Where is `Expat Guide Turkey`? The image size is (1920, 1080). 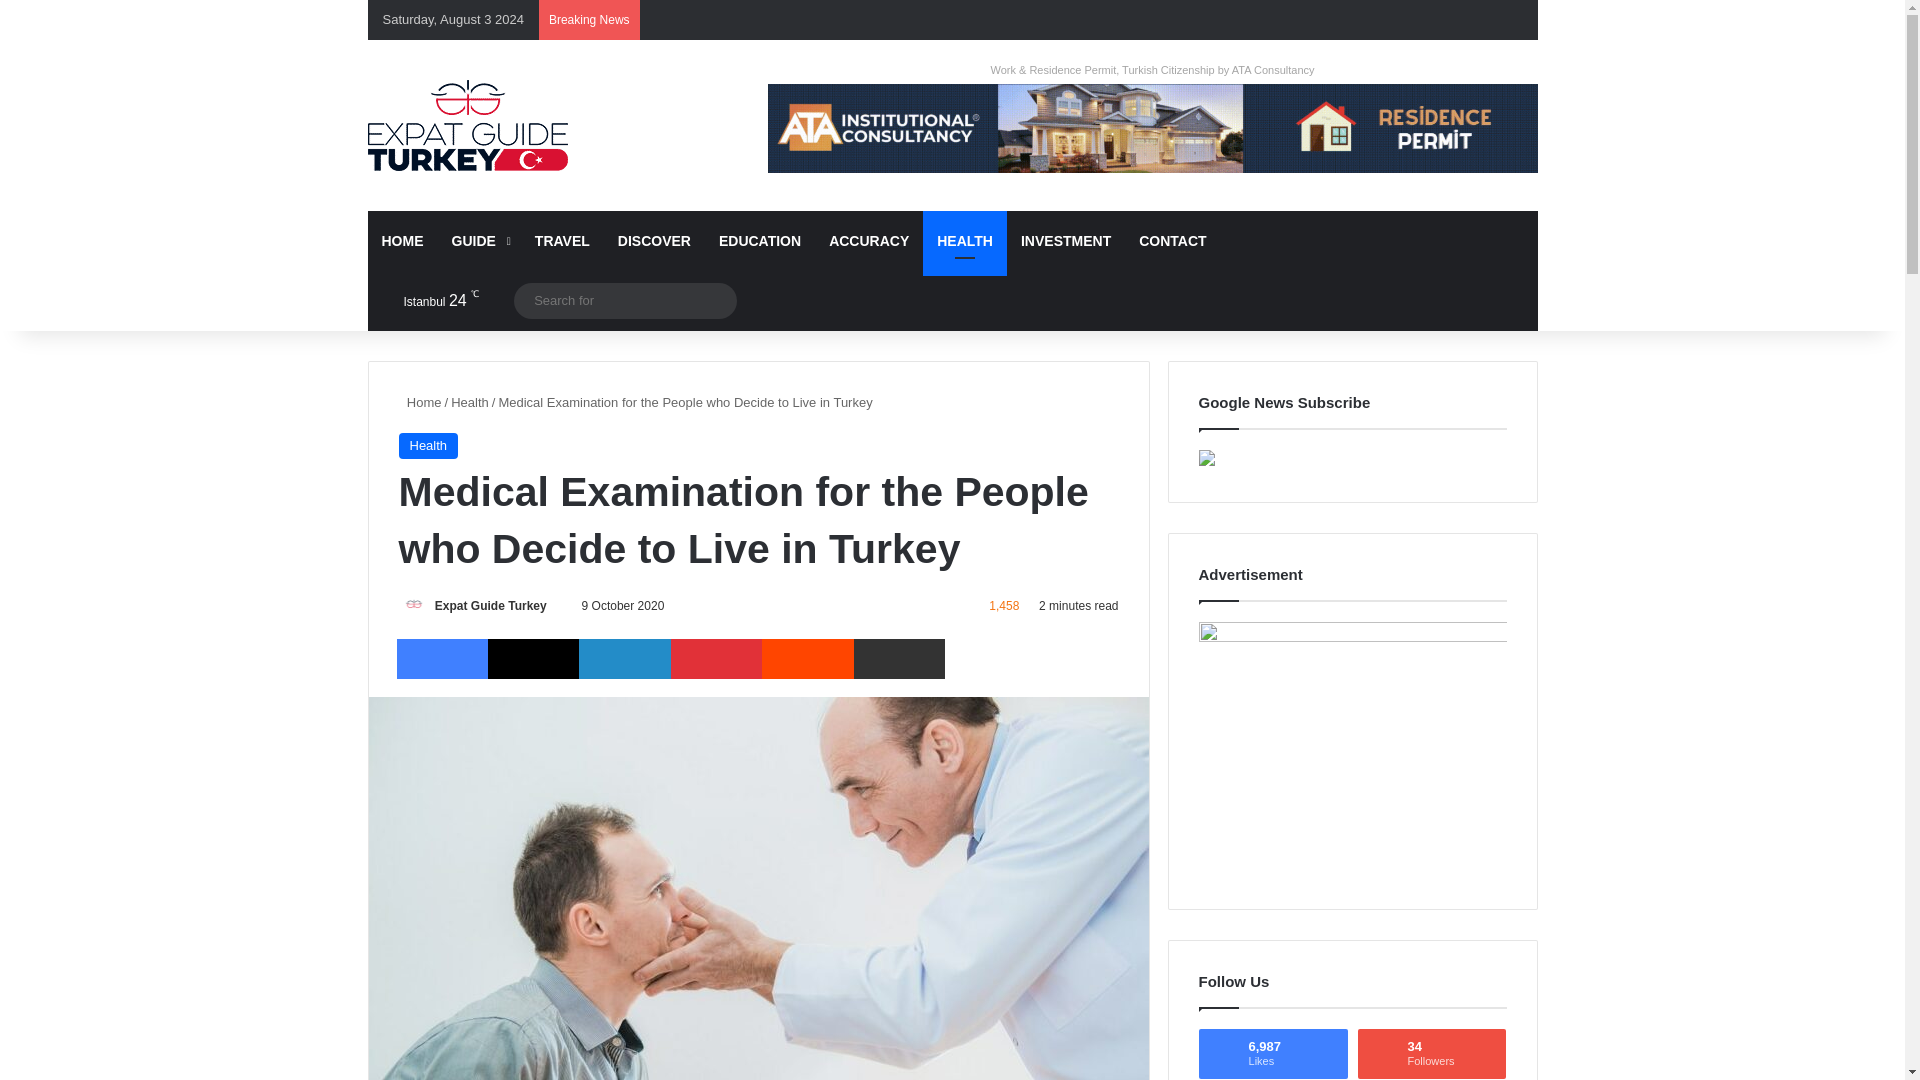
Expat Guide Turkey is located at coordinates (491, 606).